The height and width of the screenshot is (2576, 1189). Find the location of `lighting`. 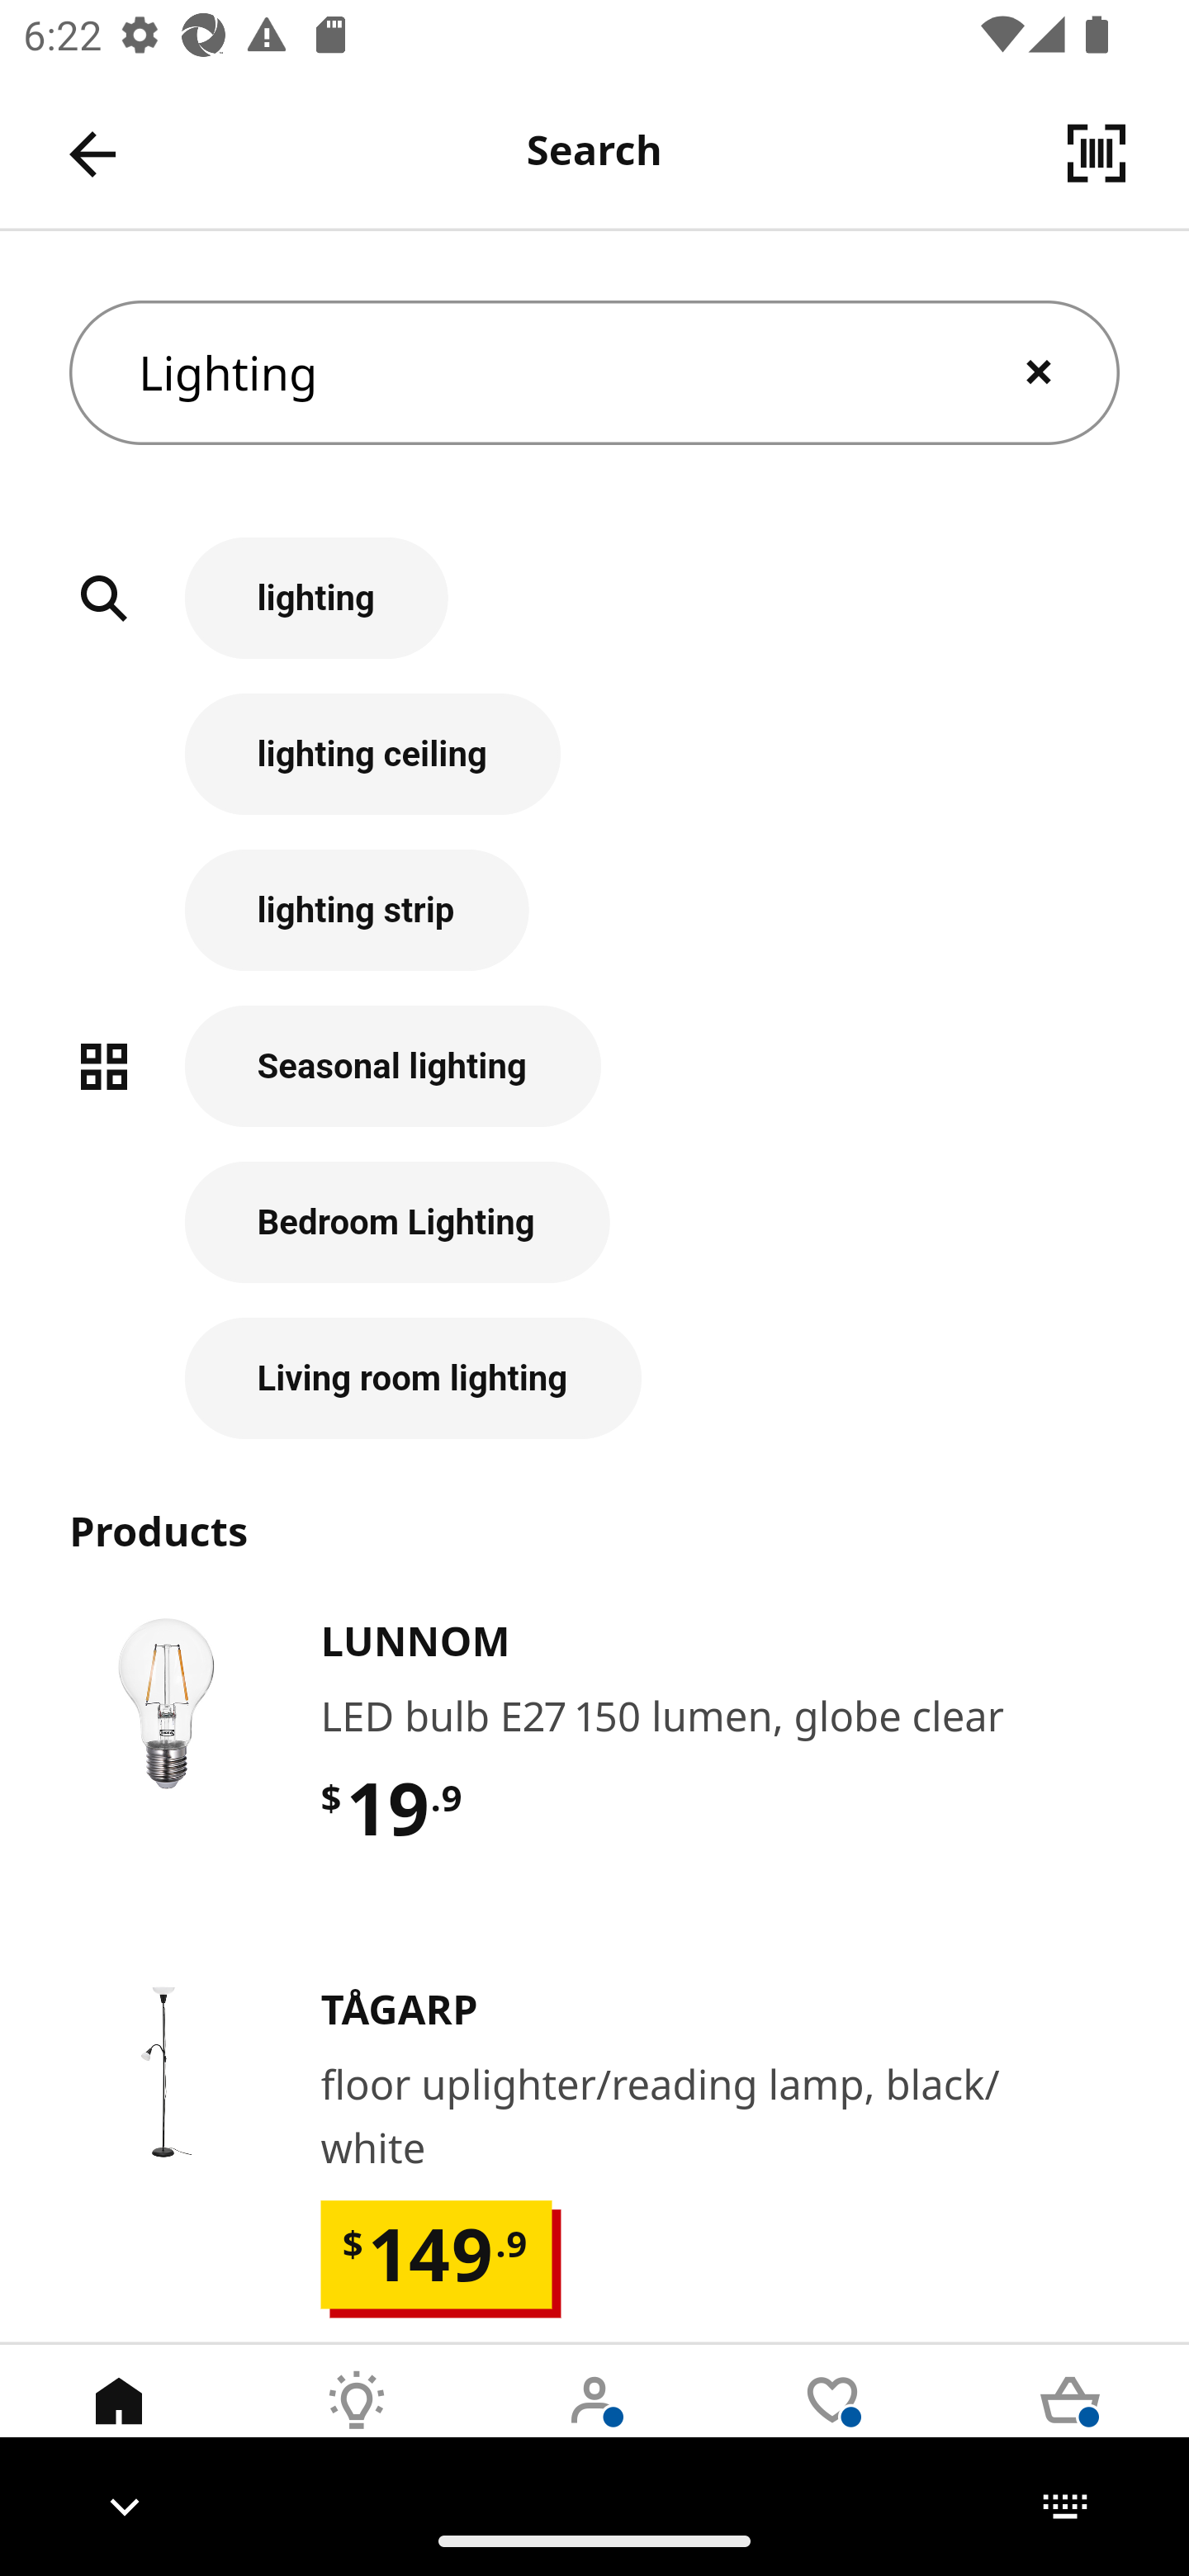

lighting is located at coordinates (594, 616).